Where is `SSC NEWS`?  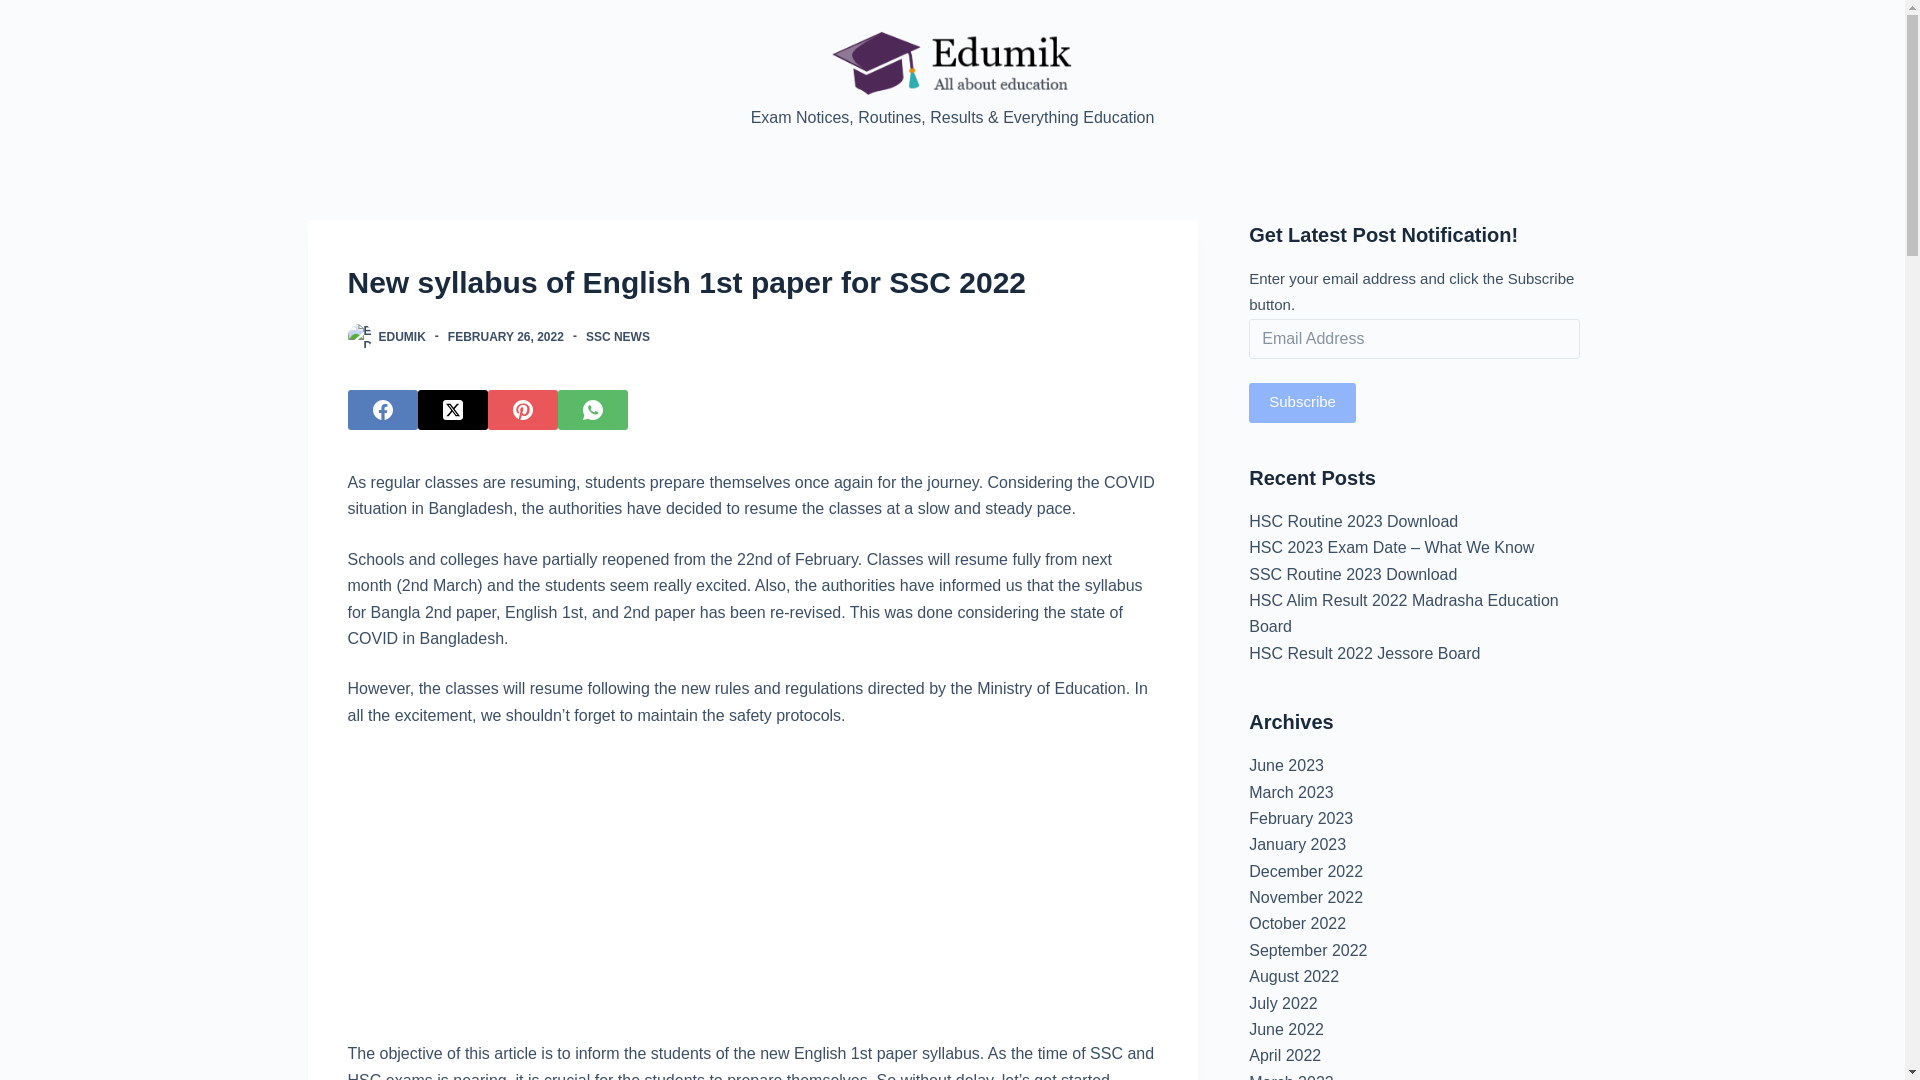
SSC NEWS is located at coordinates (618, 337).